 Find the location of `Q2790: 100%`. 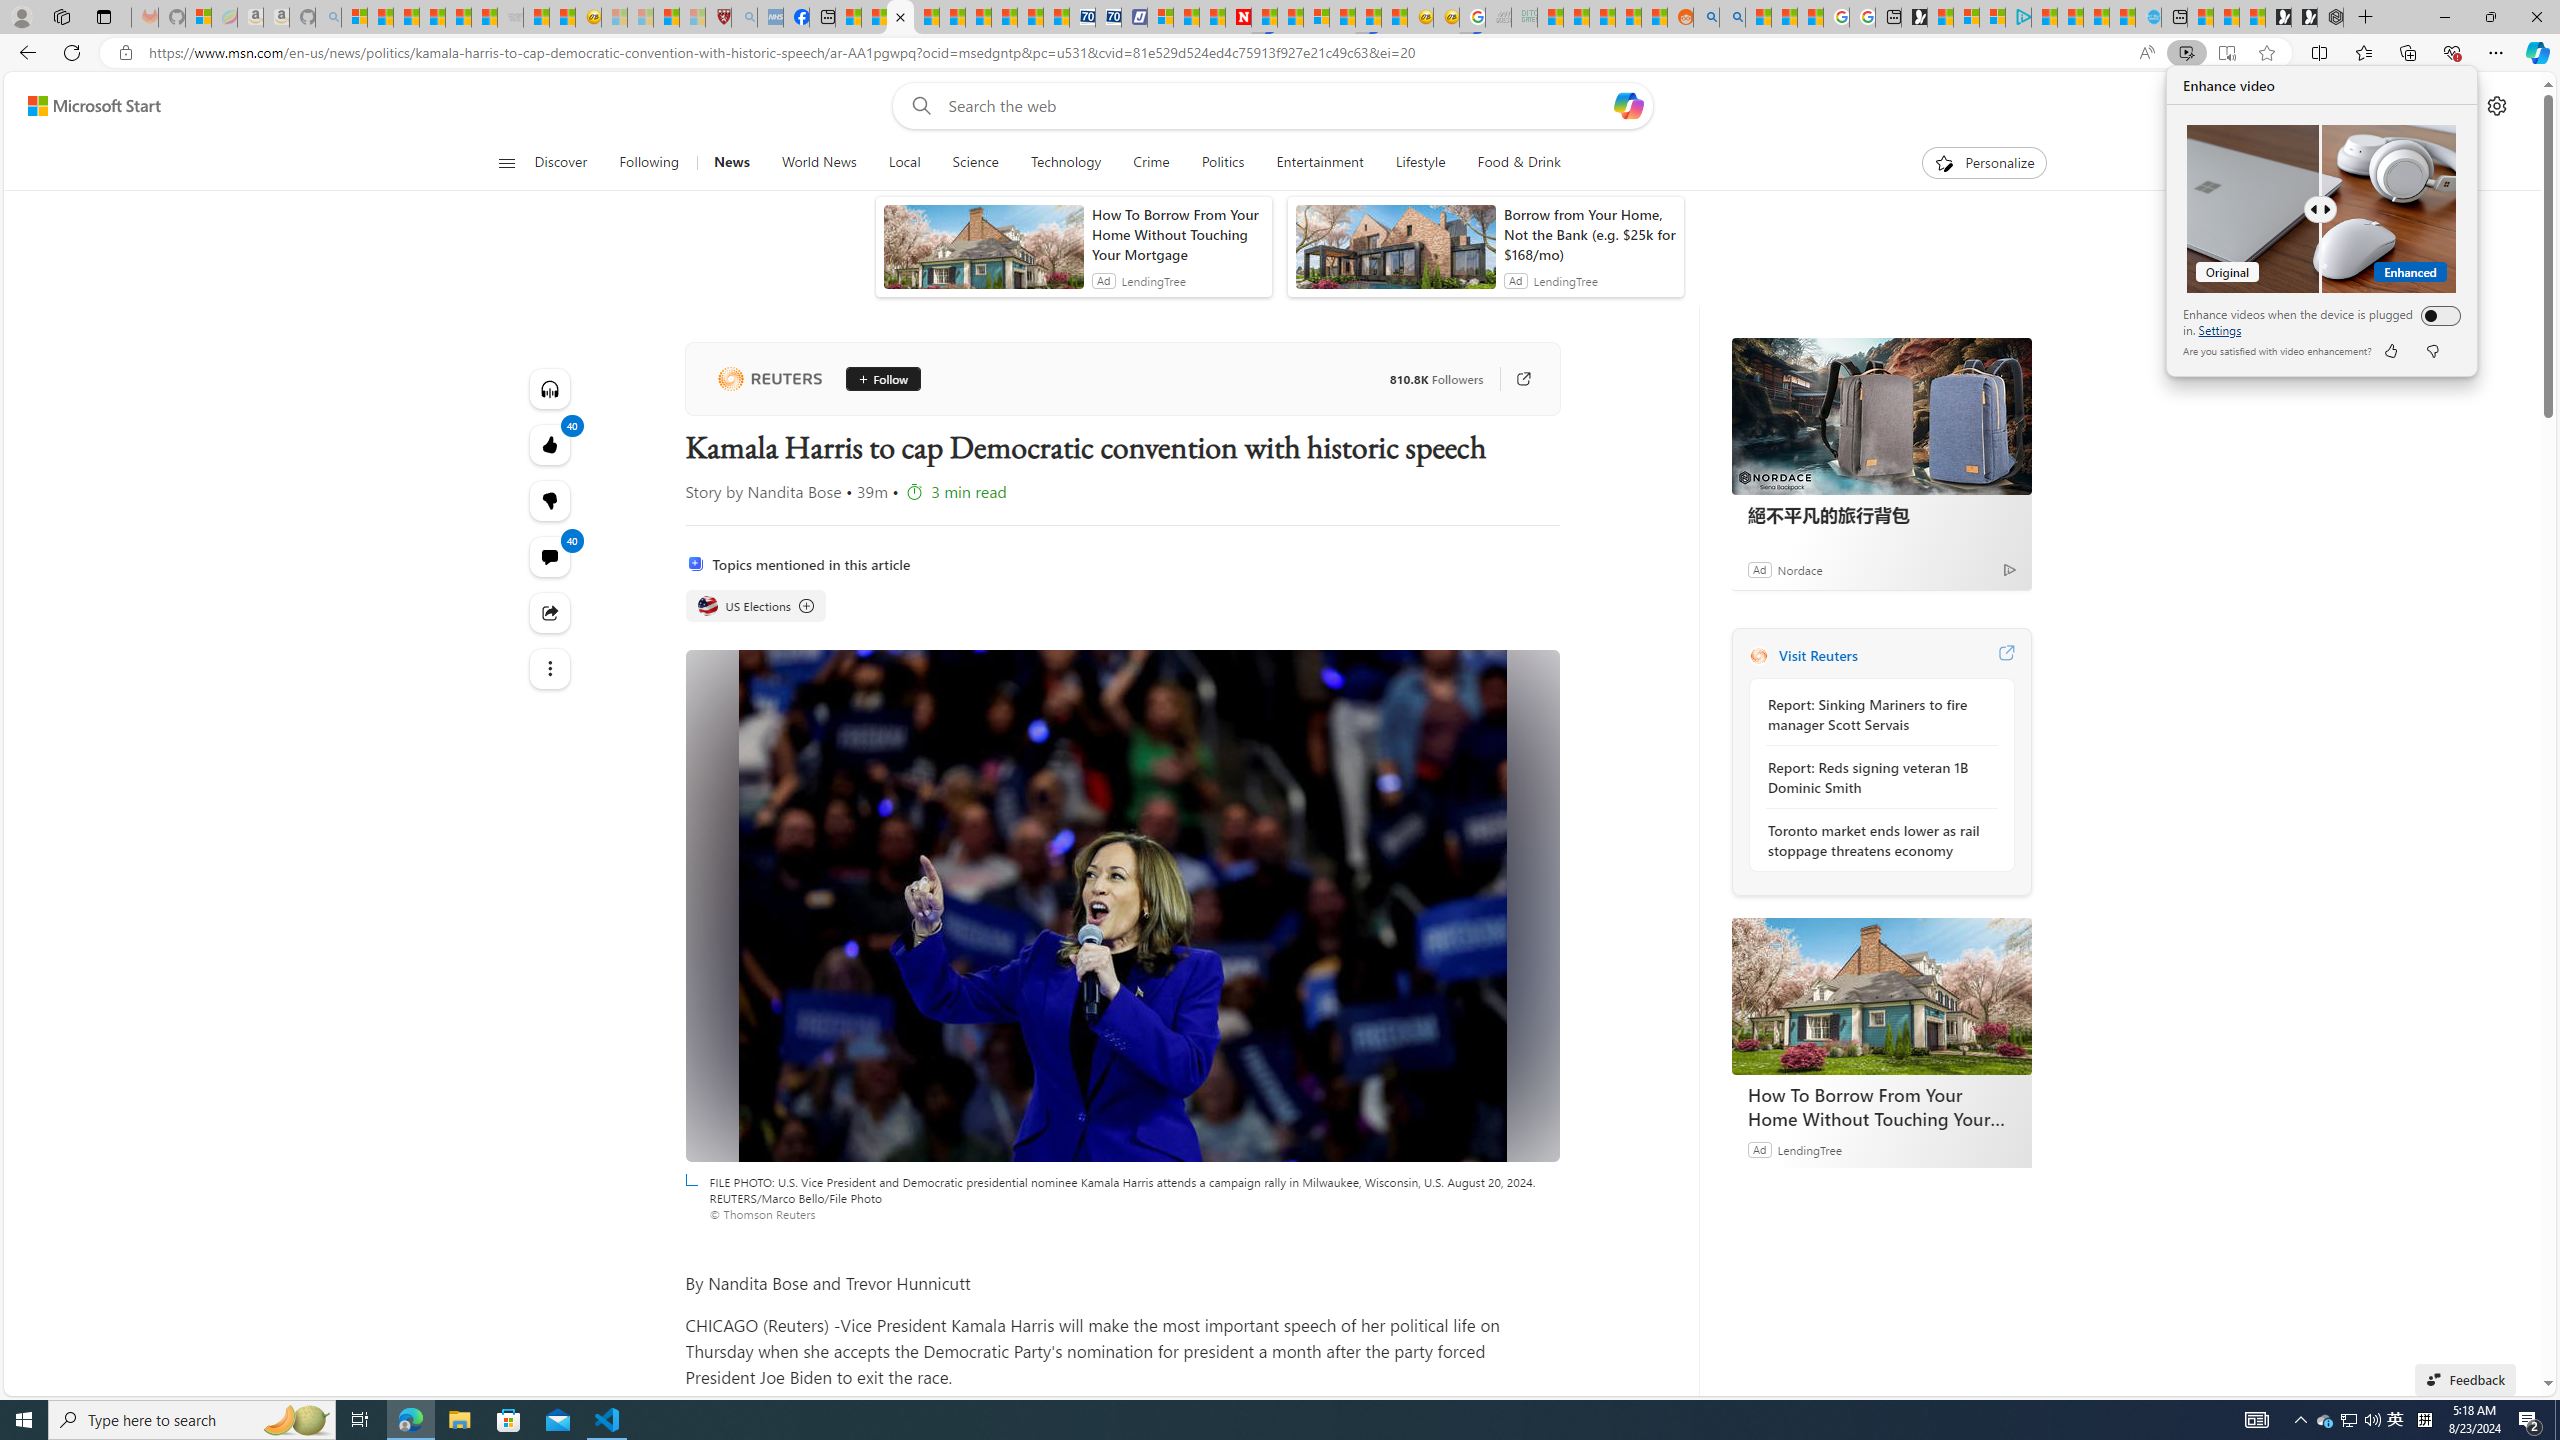

Q2790: 100% is located at coordinates (2372, 1420).